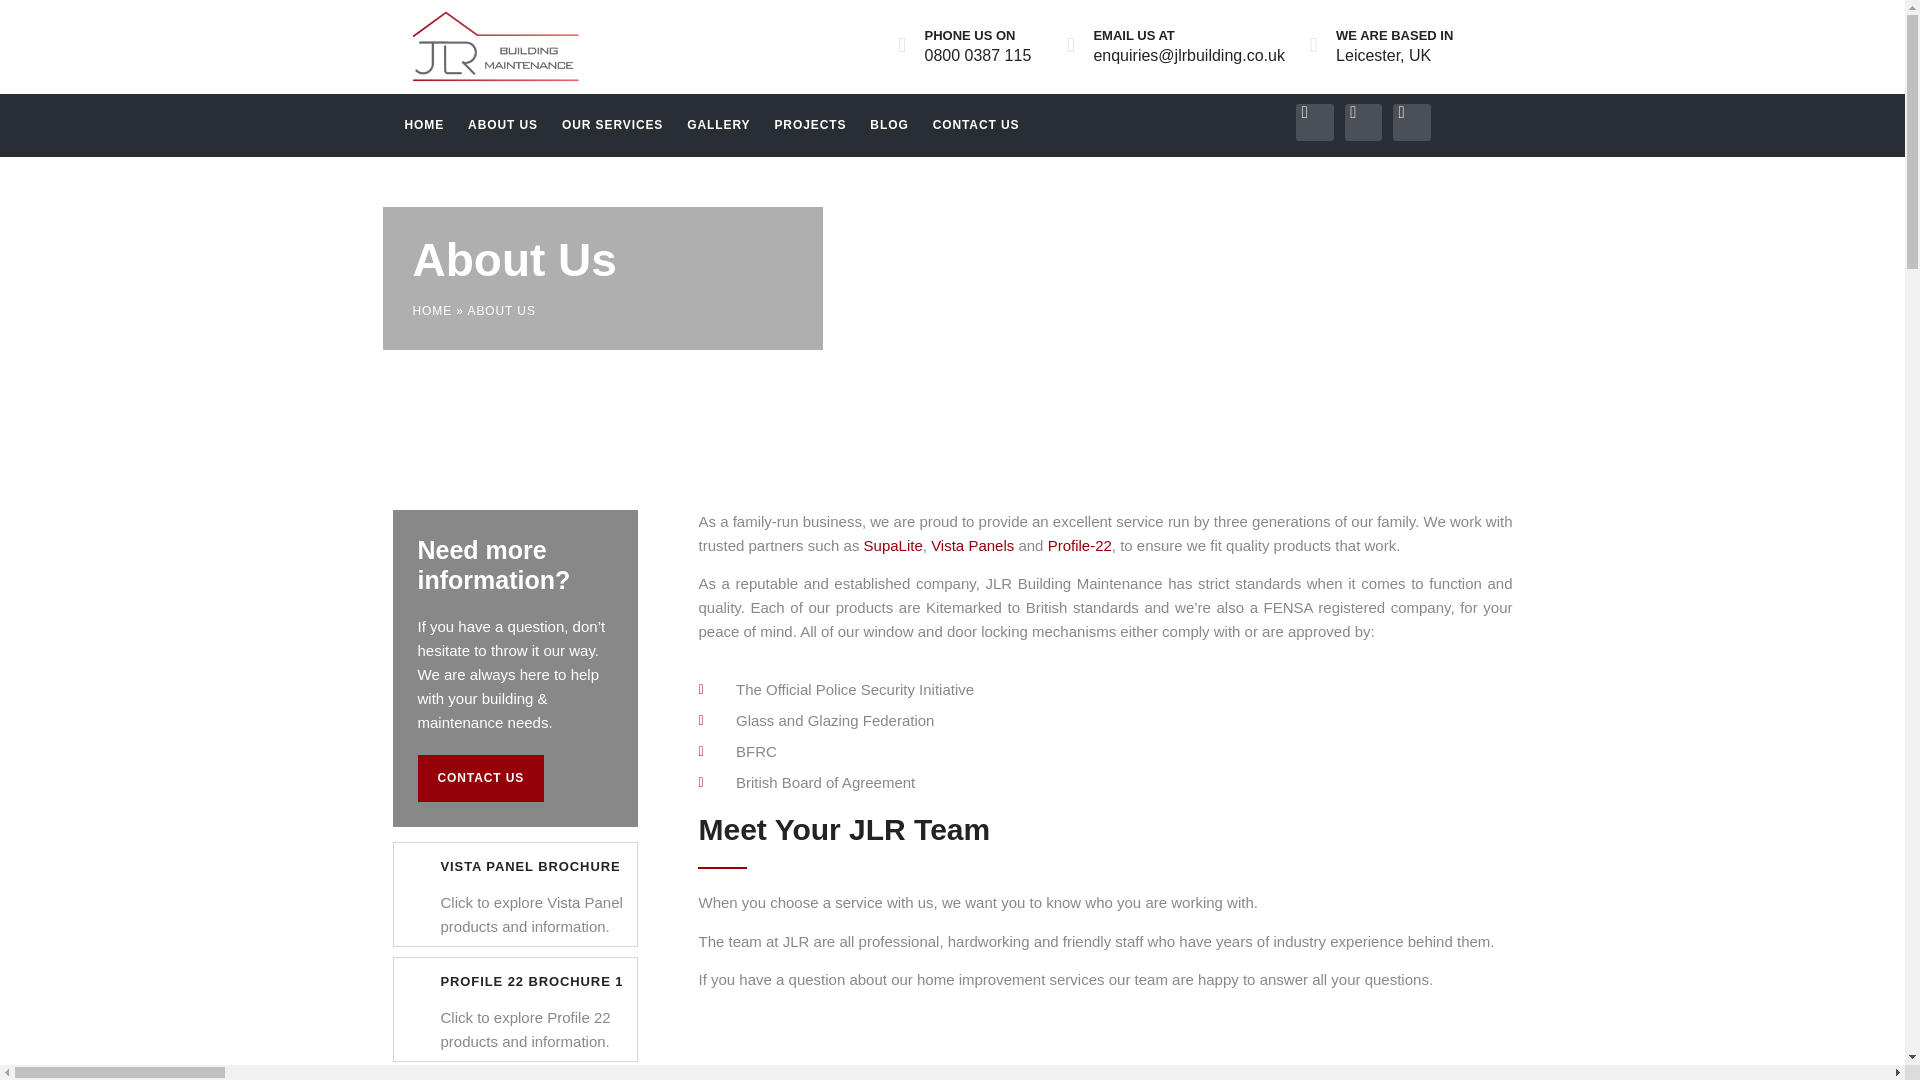 This screenshot has height=1080, width=1920. I want to click on Profile 22 Brochure - Part One, so click(412, 978).